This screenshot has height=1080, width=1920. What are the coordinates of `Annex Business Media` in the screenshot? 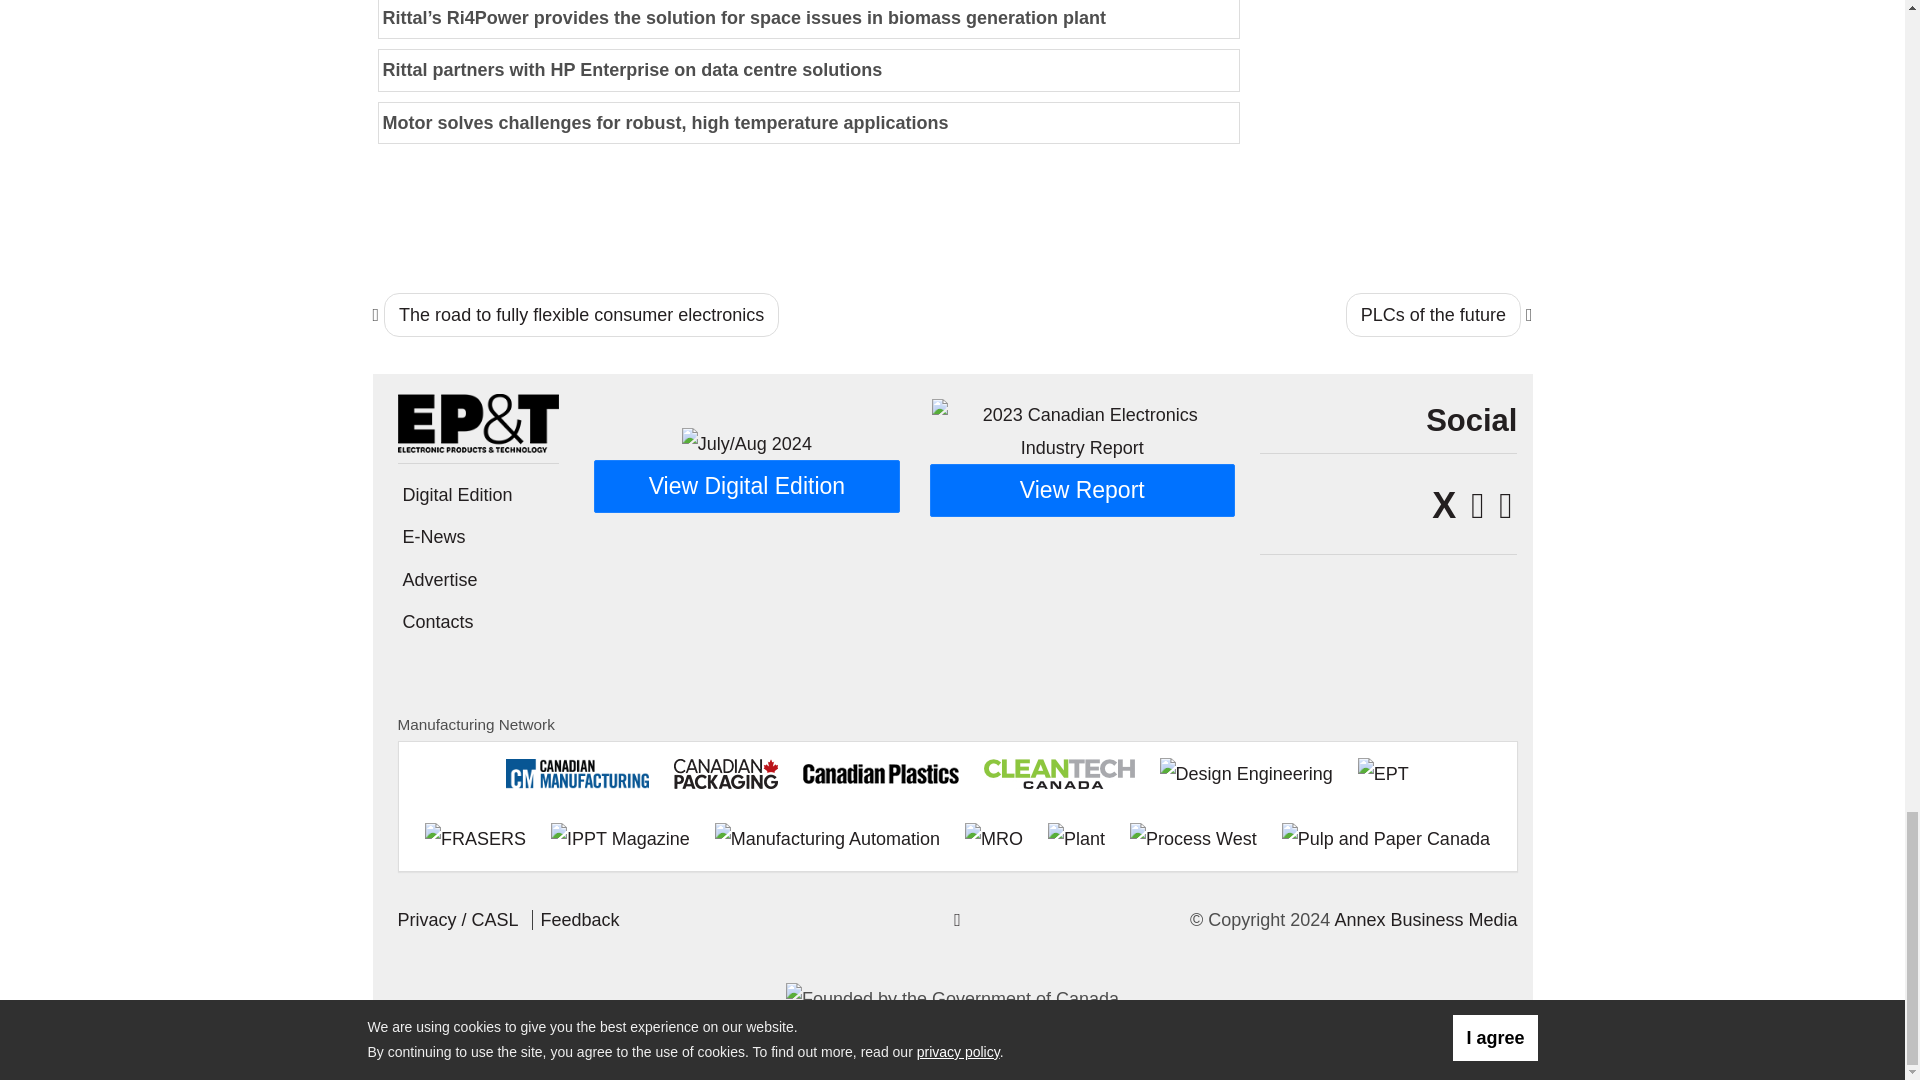 It's located at (1425, 920).